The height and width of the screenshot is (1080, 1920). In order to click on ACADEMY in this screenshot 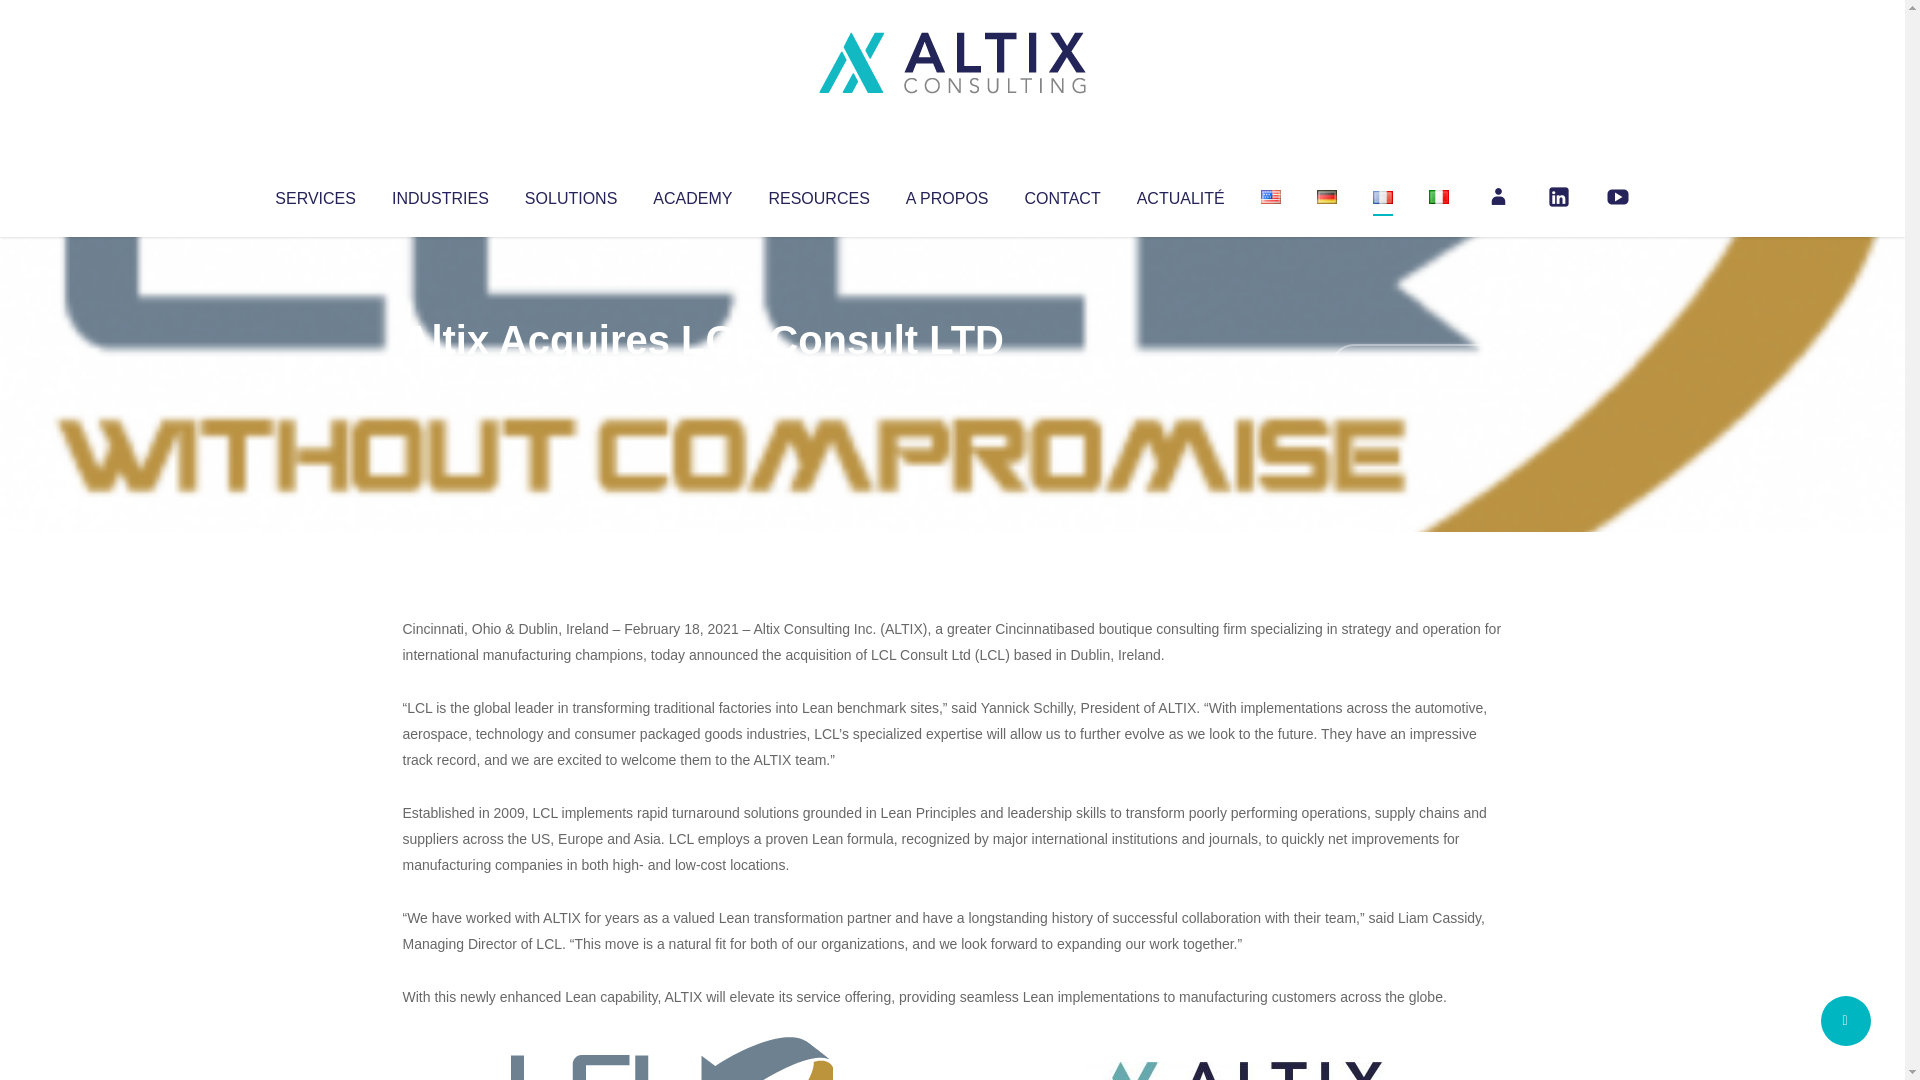, I will do `click(692, 194)`.